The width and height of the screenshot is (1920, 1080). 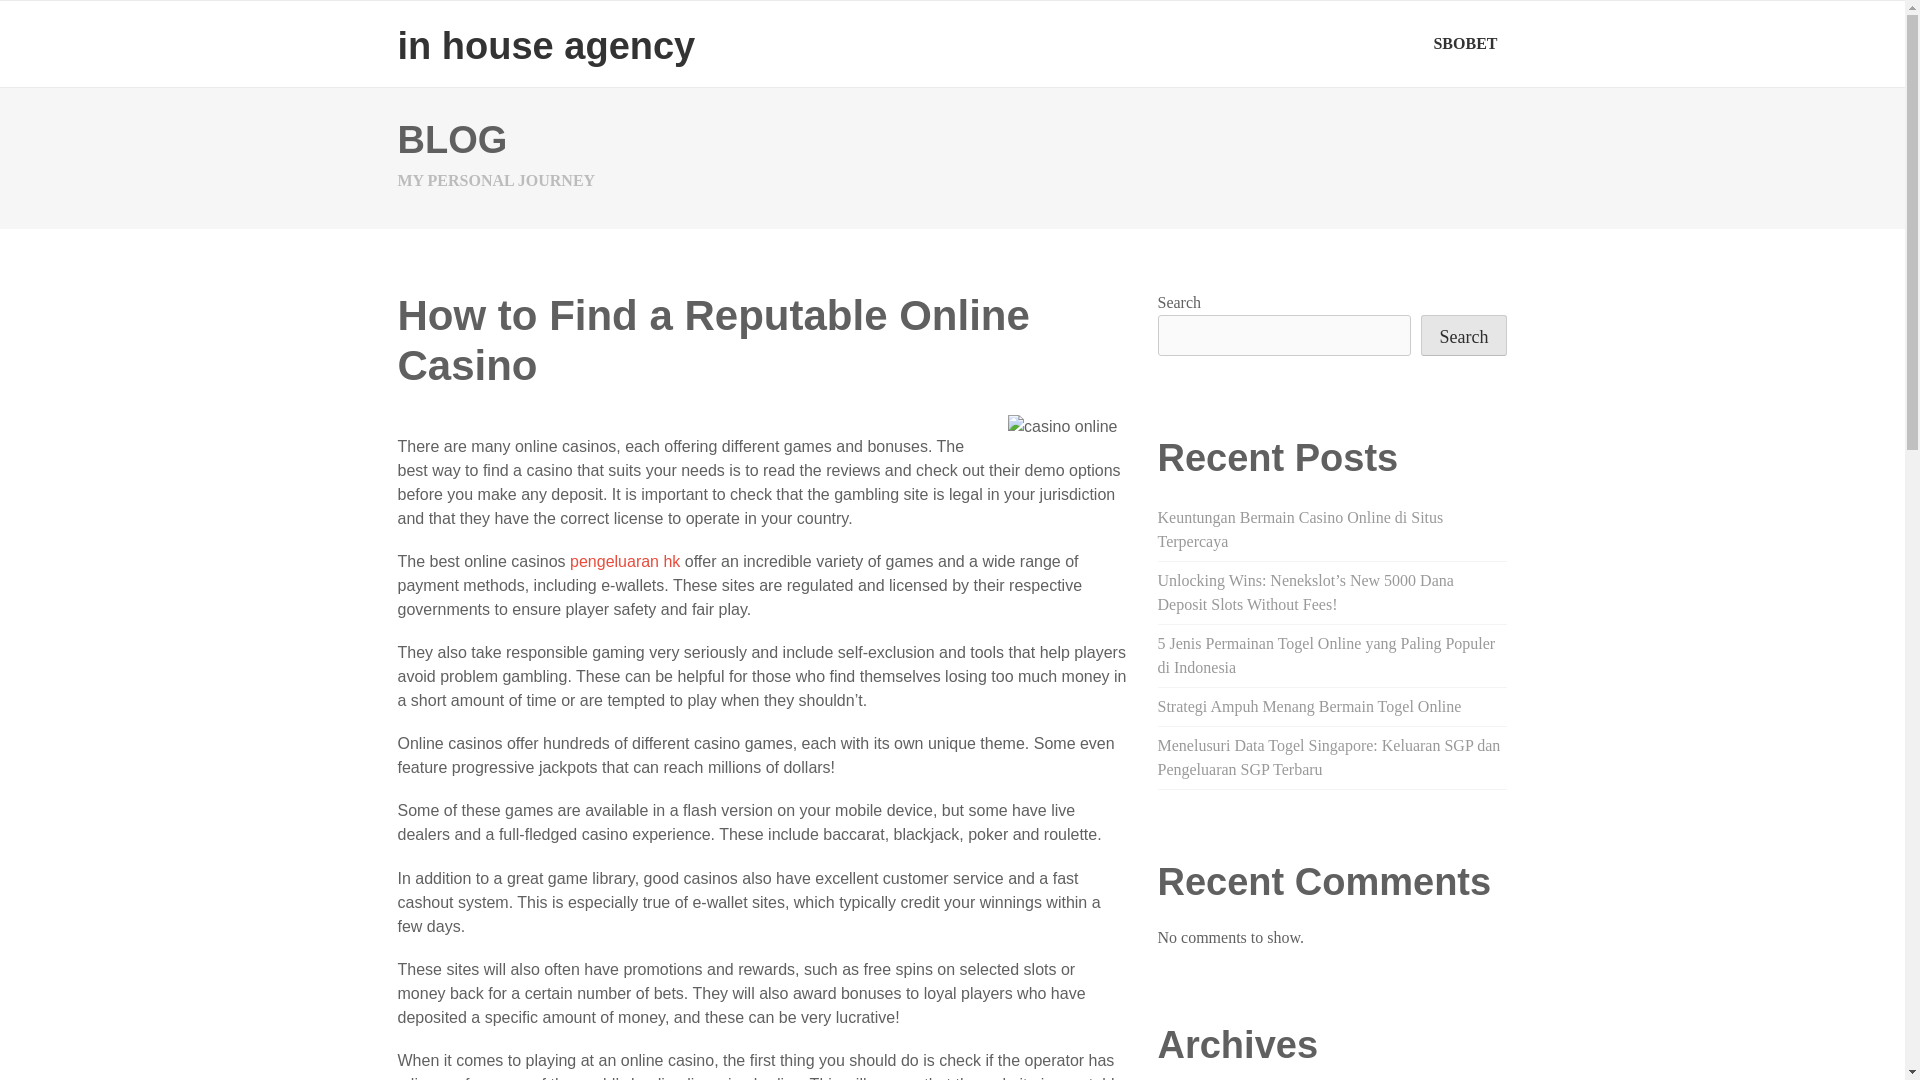 I want to click on SBOBET, so click(x=1464, y=43).